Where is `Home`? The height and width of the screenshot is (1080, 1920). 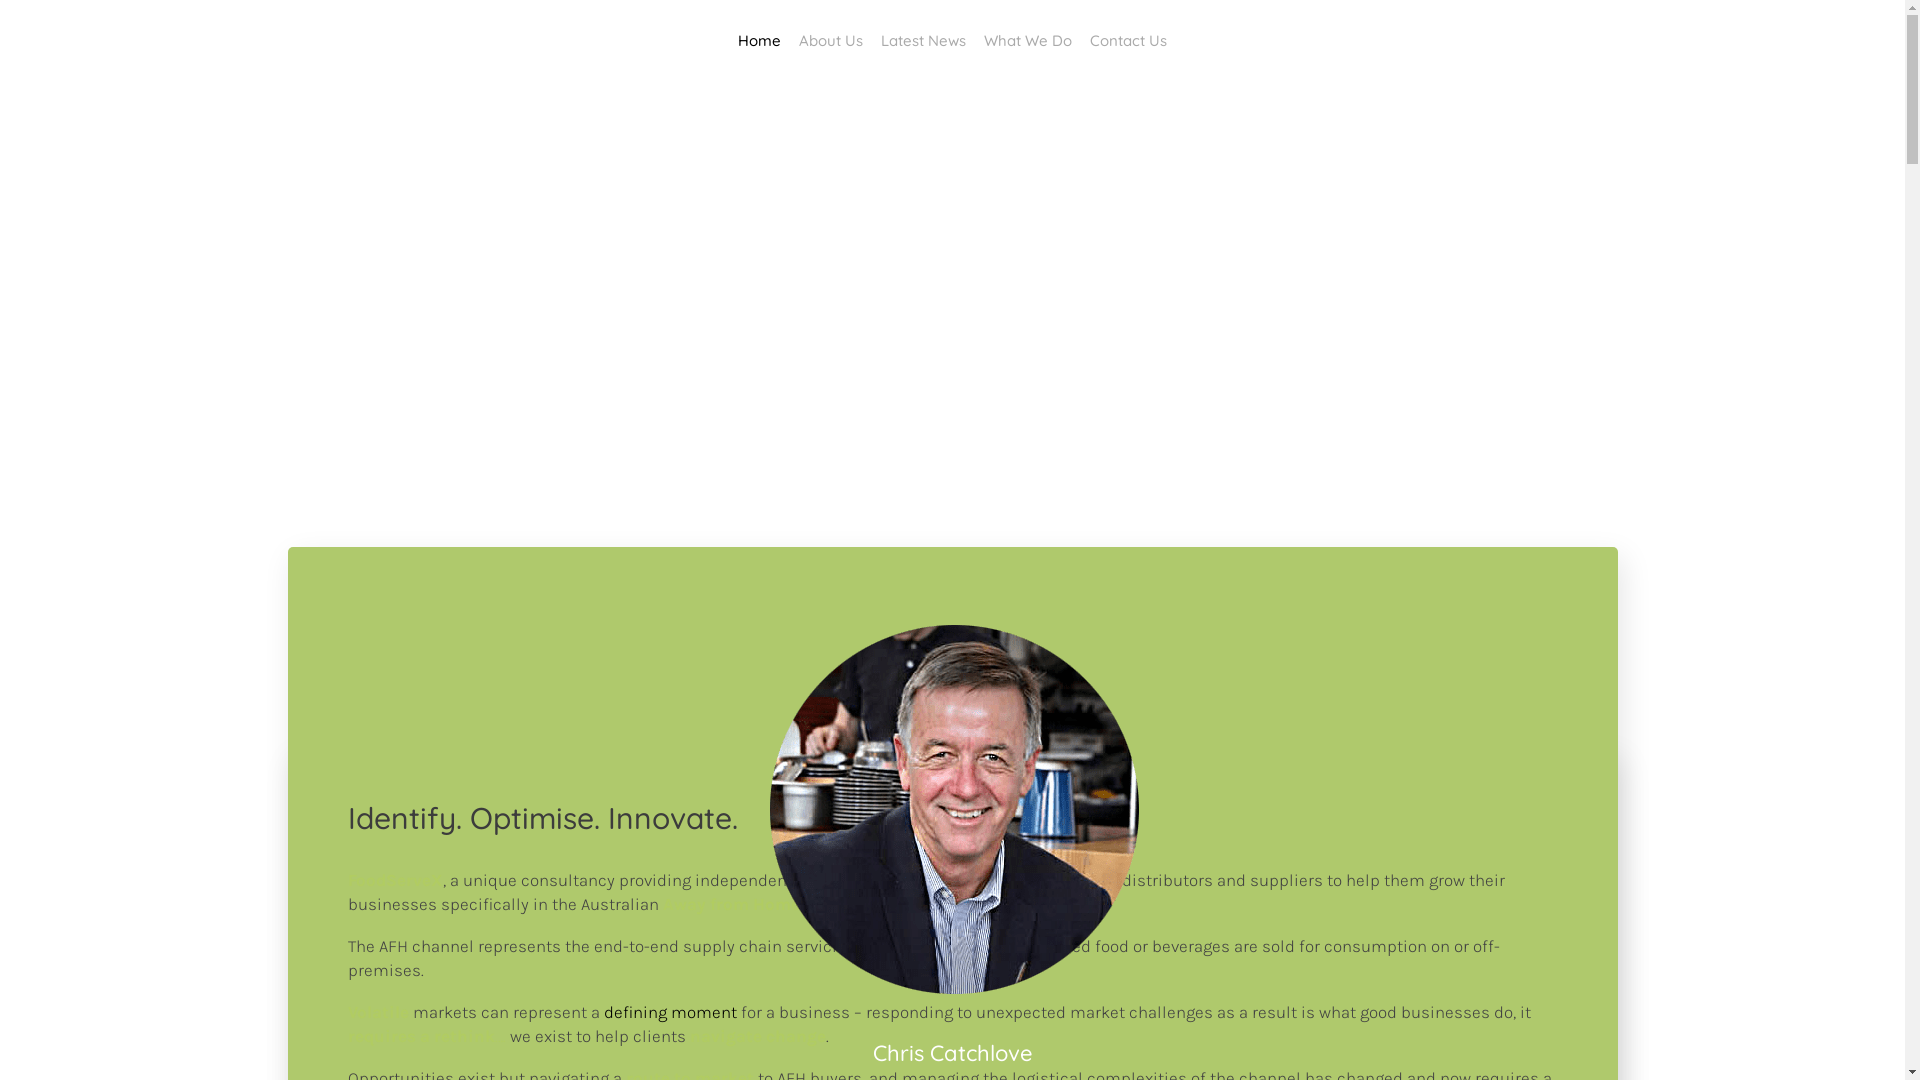 Home is located at coordinates (760, 40).